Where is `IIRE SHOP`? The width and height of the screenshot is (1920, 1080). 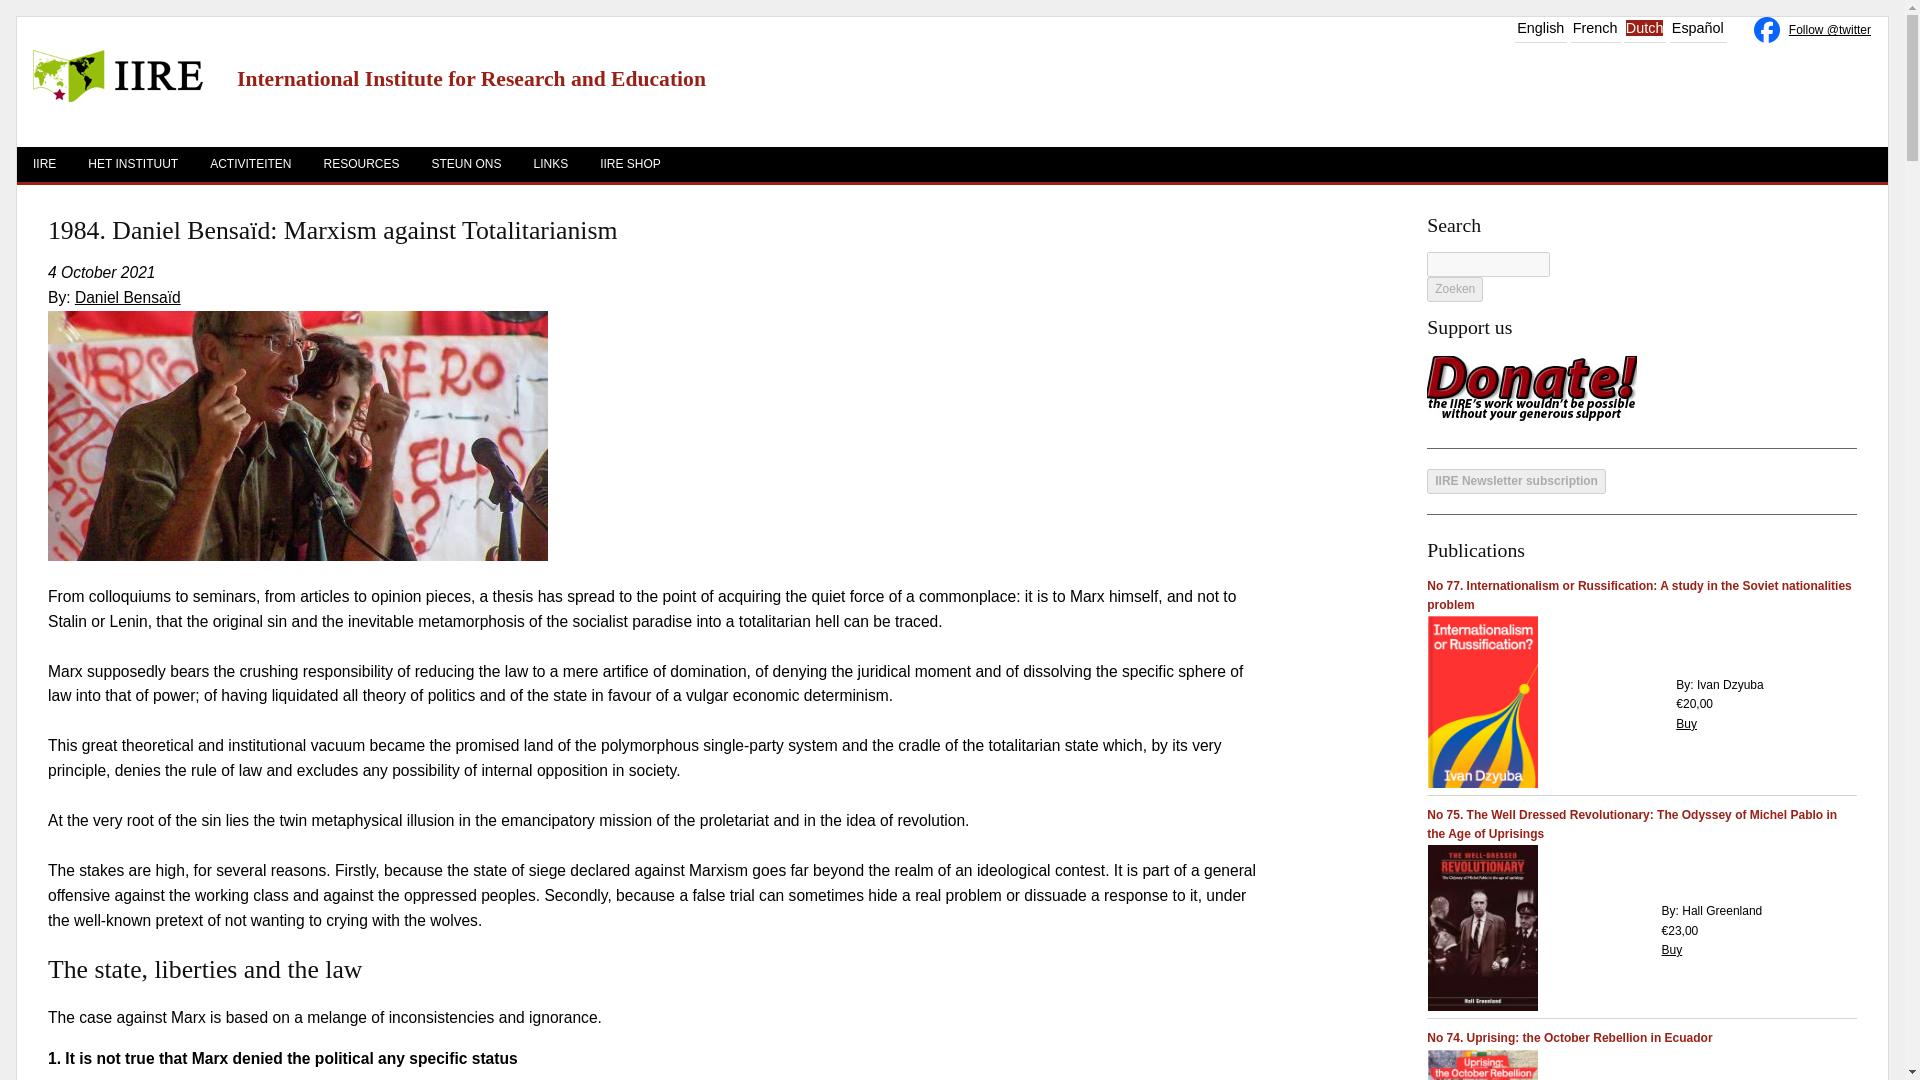
IIRE SHOP is located at coordinates (630, 164).